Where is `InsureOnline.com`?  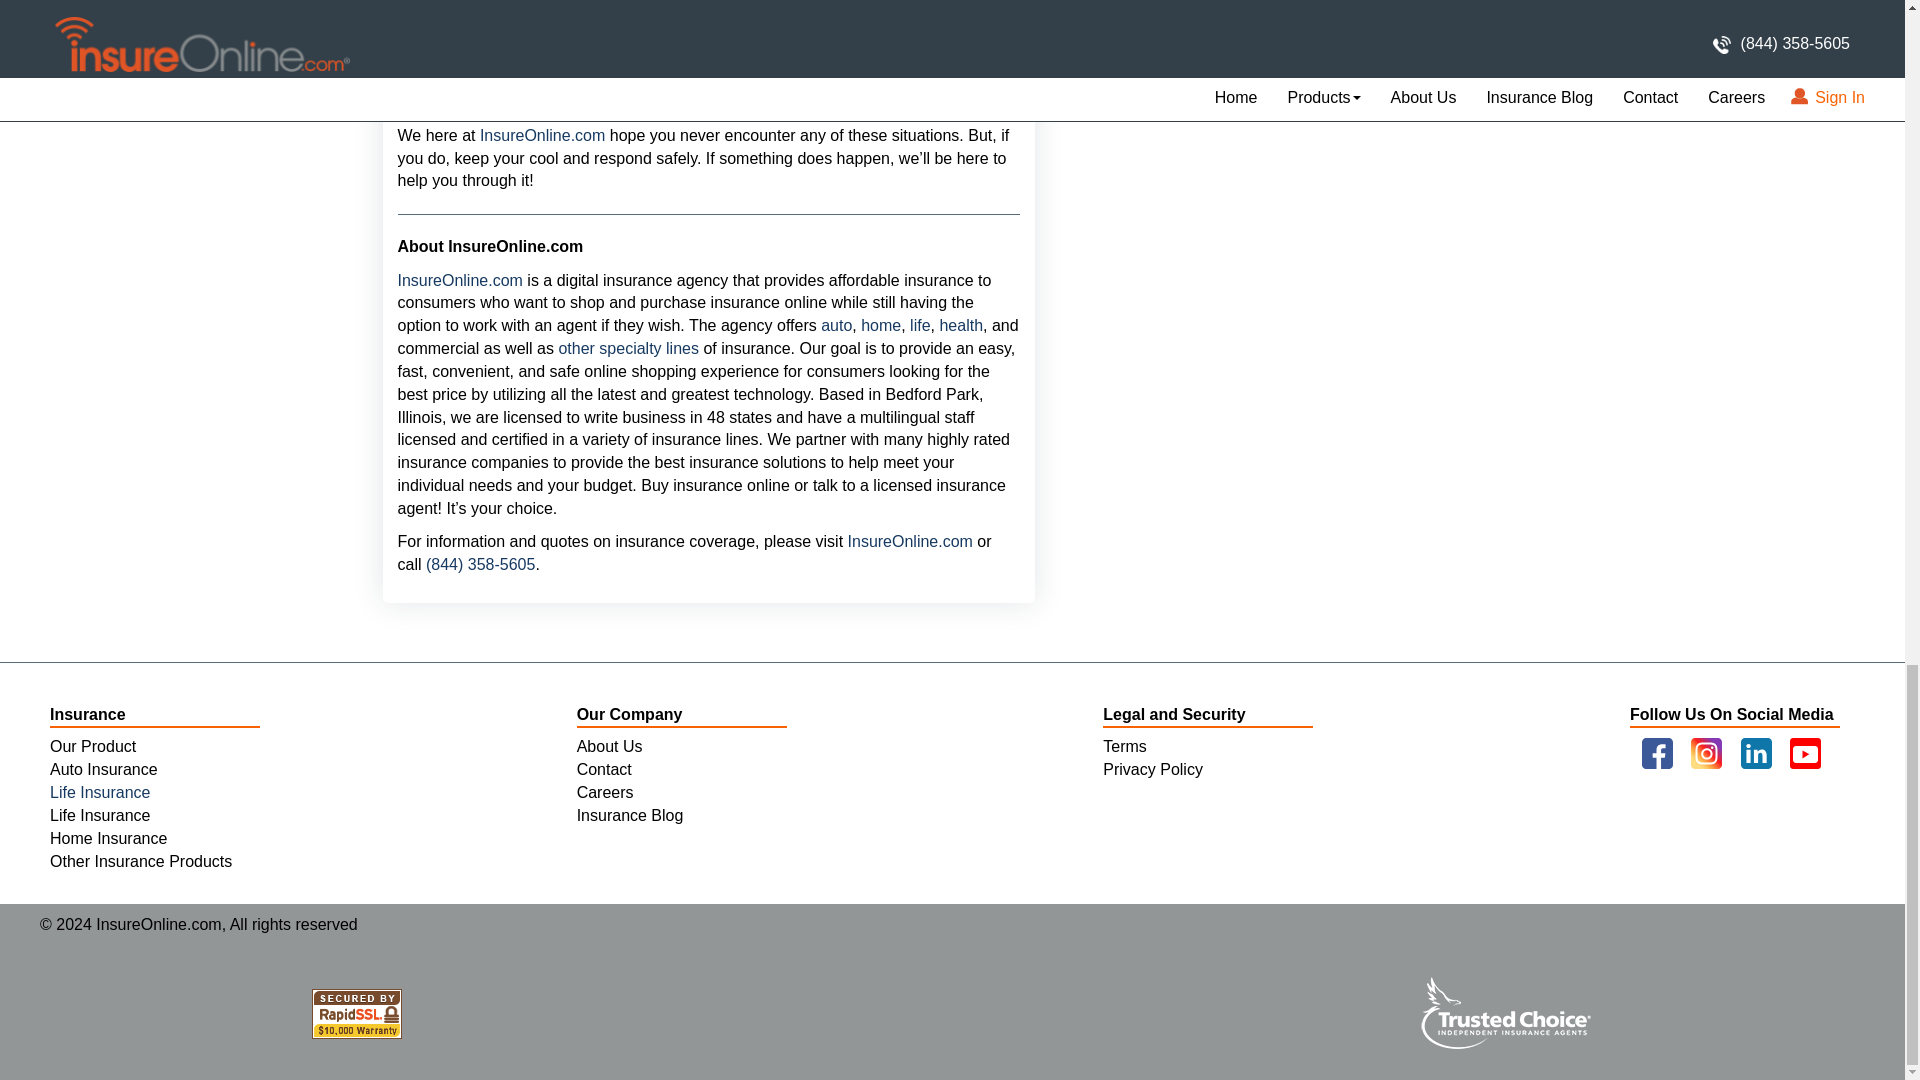 InsureOnline.com is located at coordinates (910, 541).